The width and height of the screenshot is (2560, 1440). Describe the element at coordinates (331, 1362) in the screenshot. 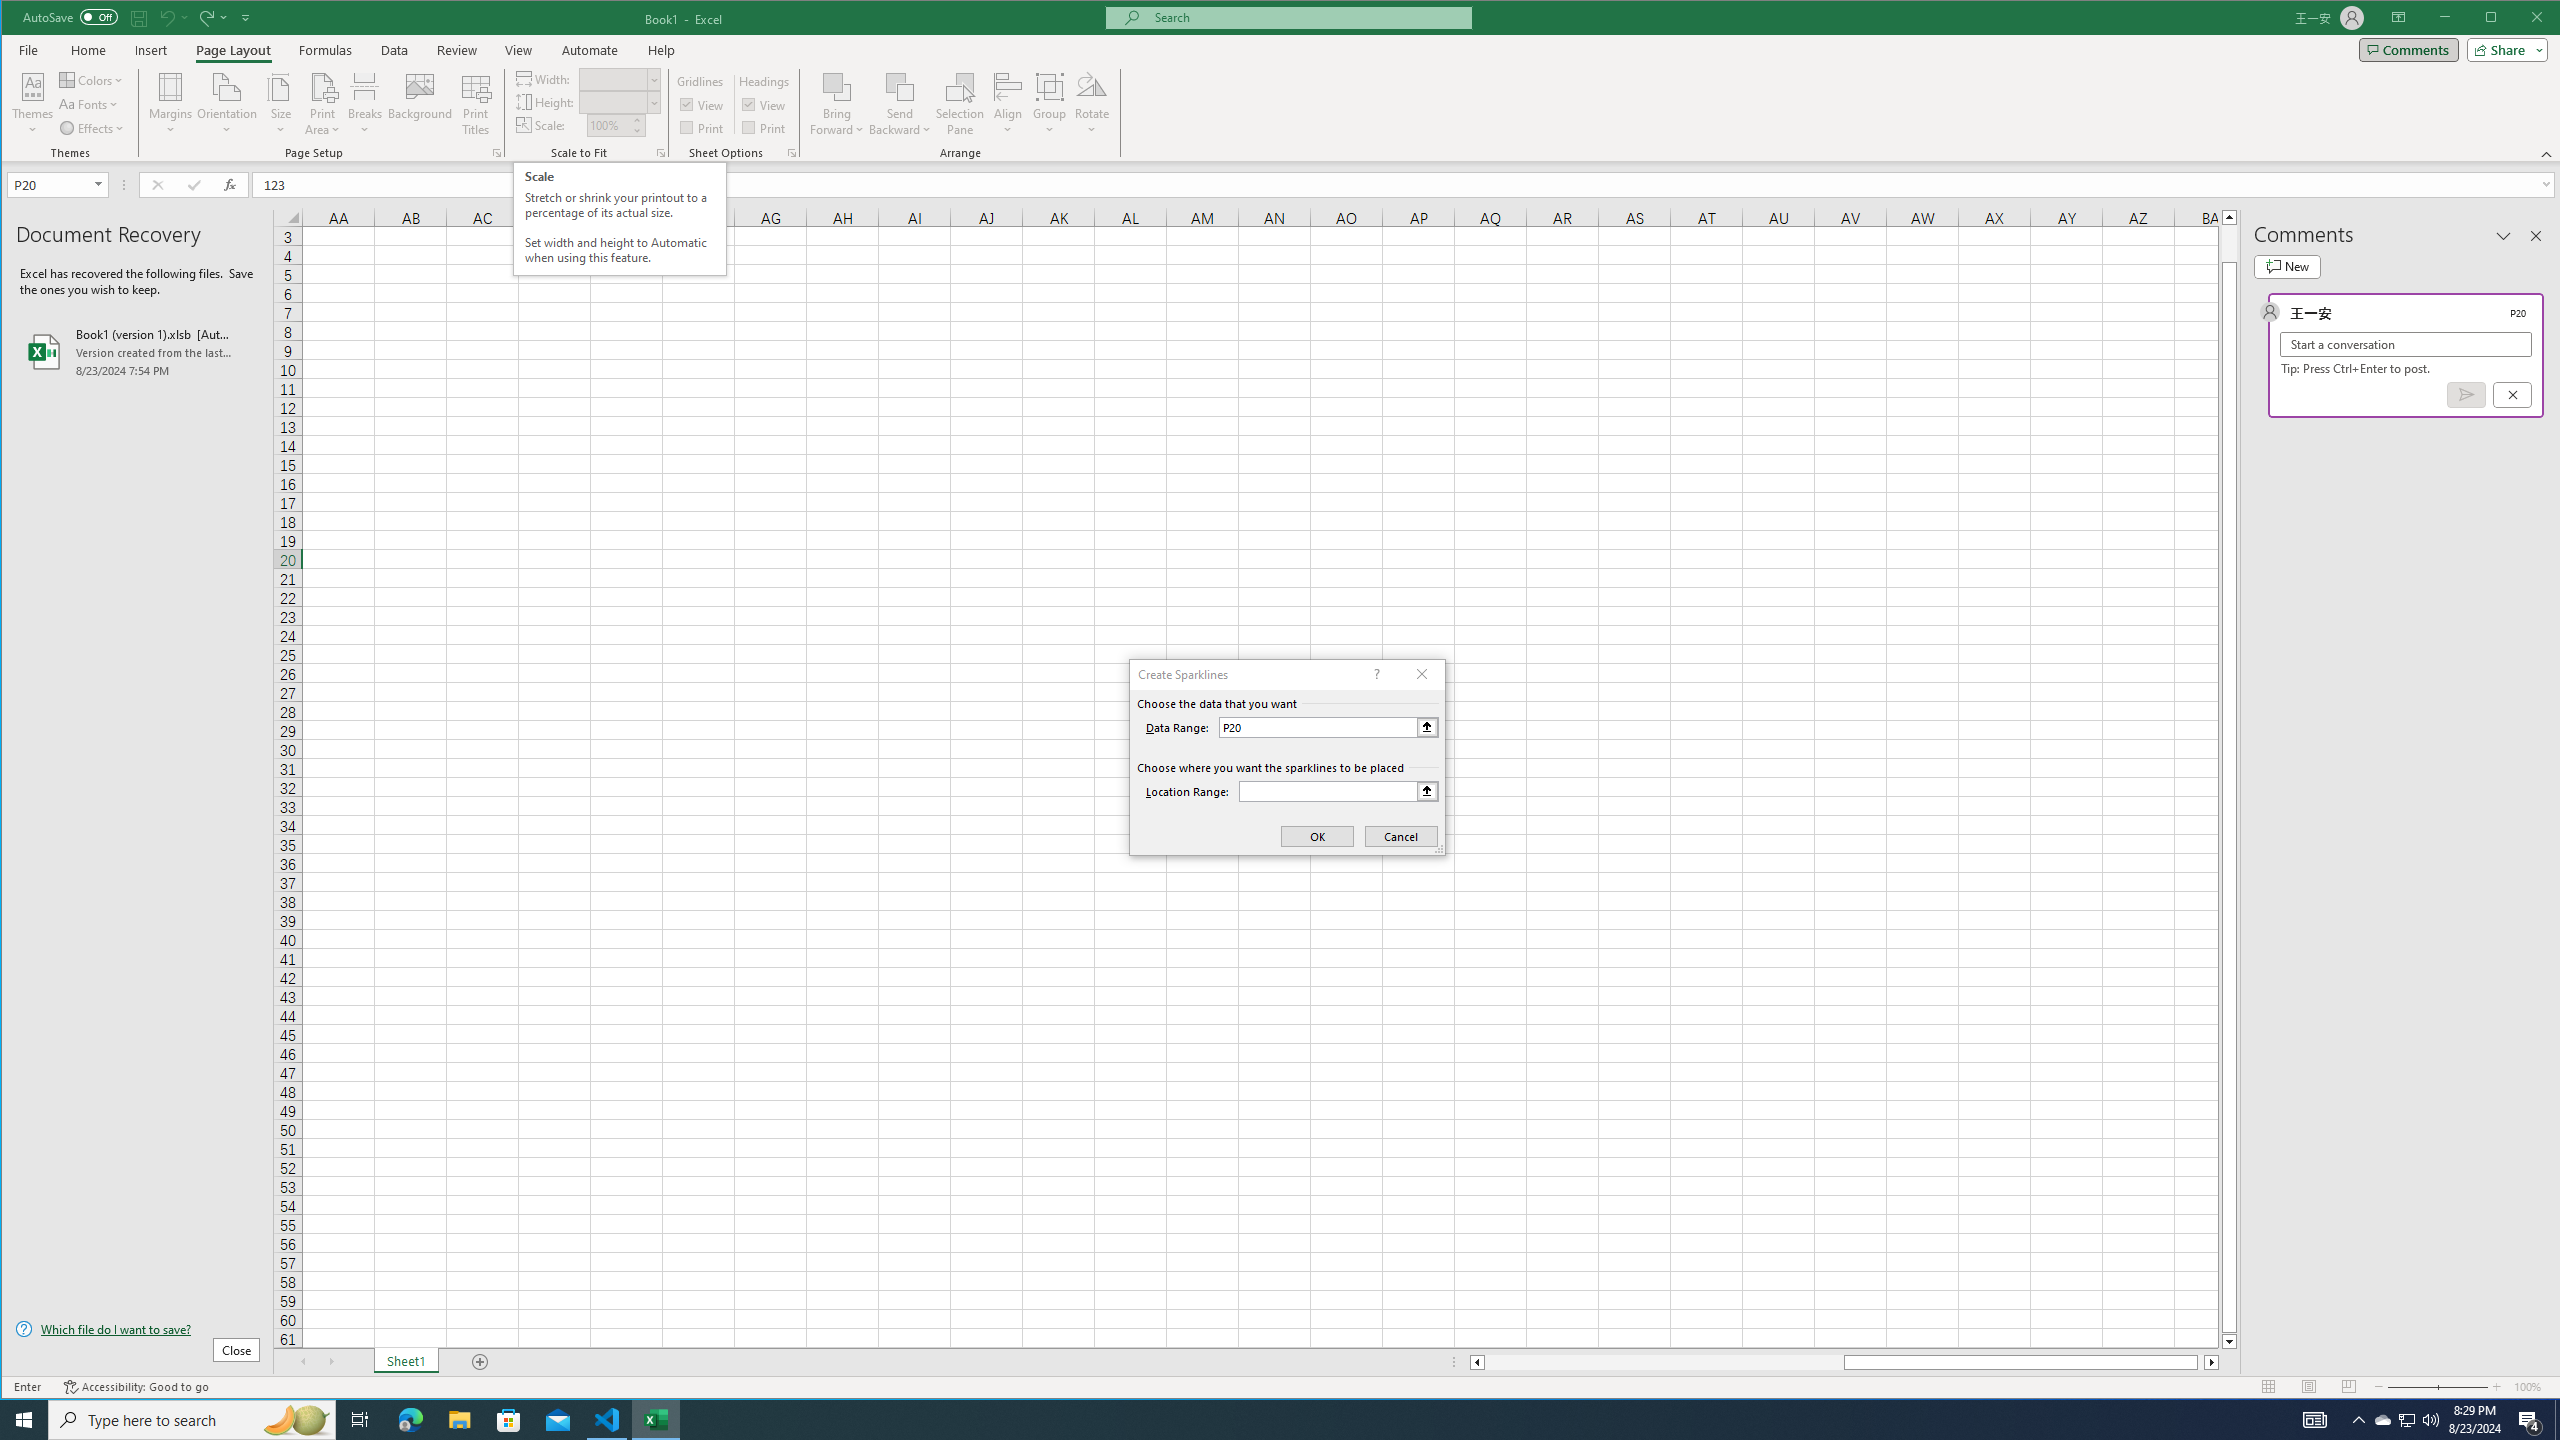

I see `Scroll Right` at that location.